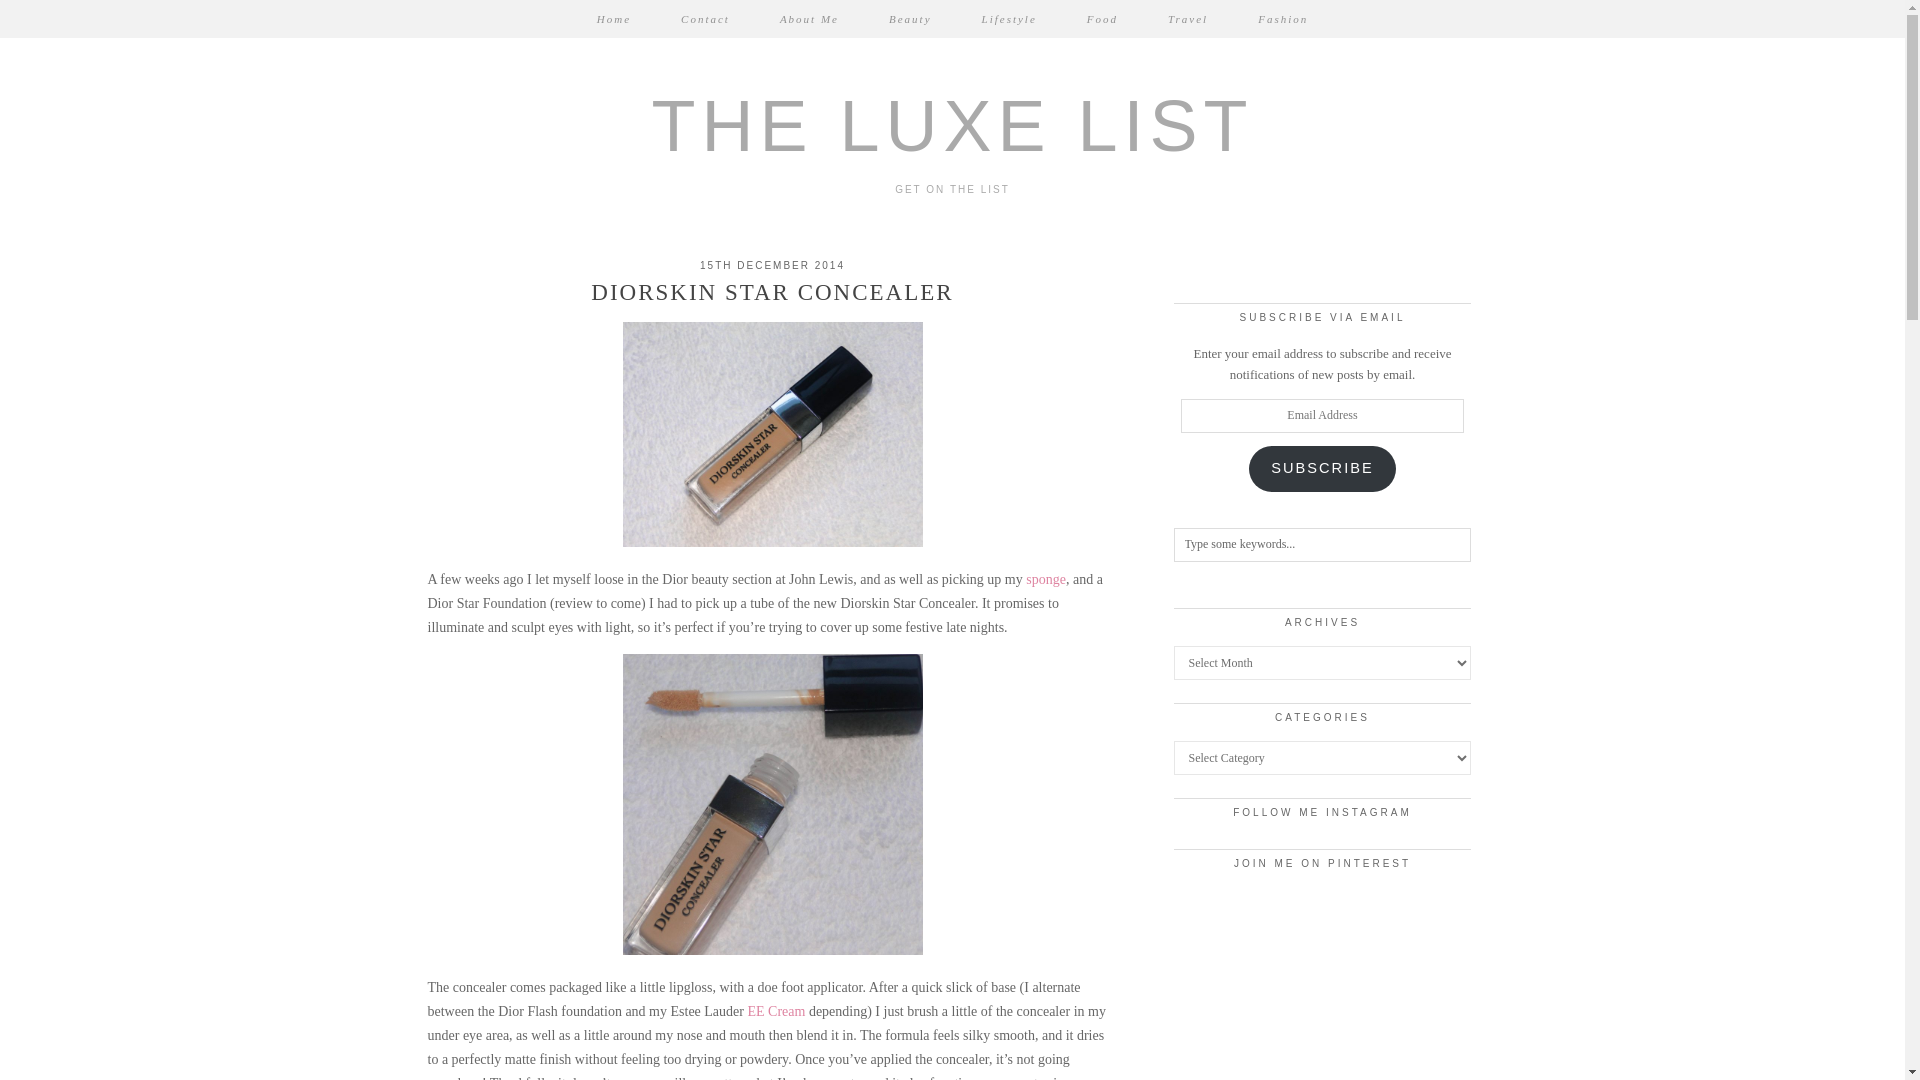 The image size is (1920, 1080). Describe the element at coordinates (809, 18) in the screenshot. I see `About Me` at that location.